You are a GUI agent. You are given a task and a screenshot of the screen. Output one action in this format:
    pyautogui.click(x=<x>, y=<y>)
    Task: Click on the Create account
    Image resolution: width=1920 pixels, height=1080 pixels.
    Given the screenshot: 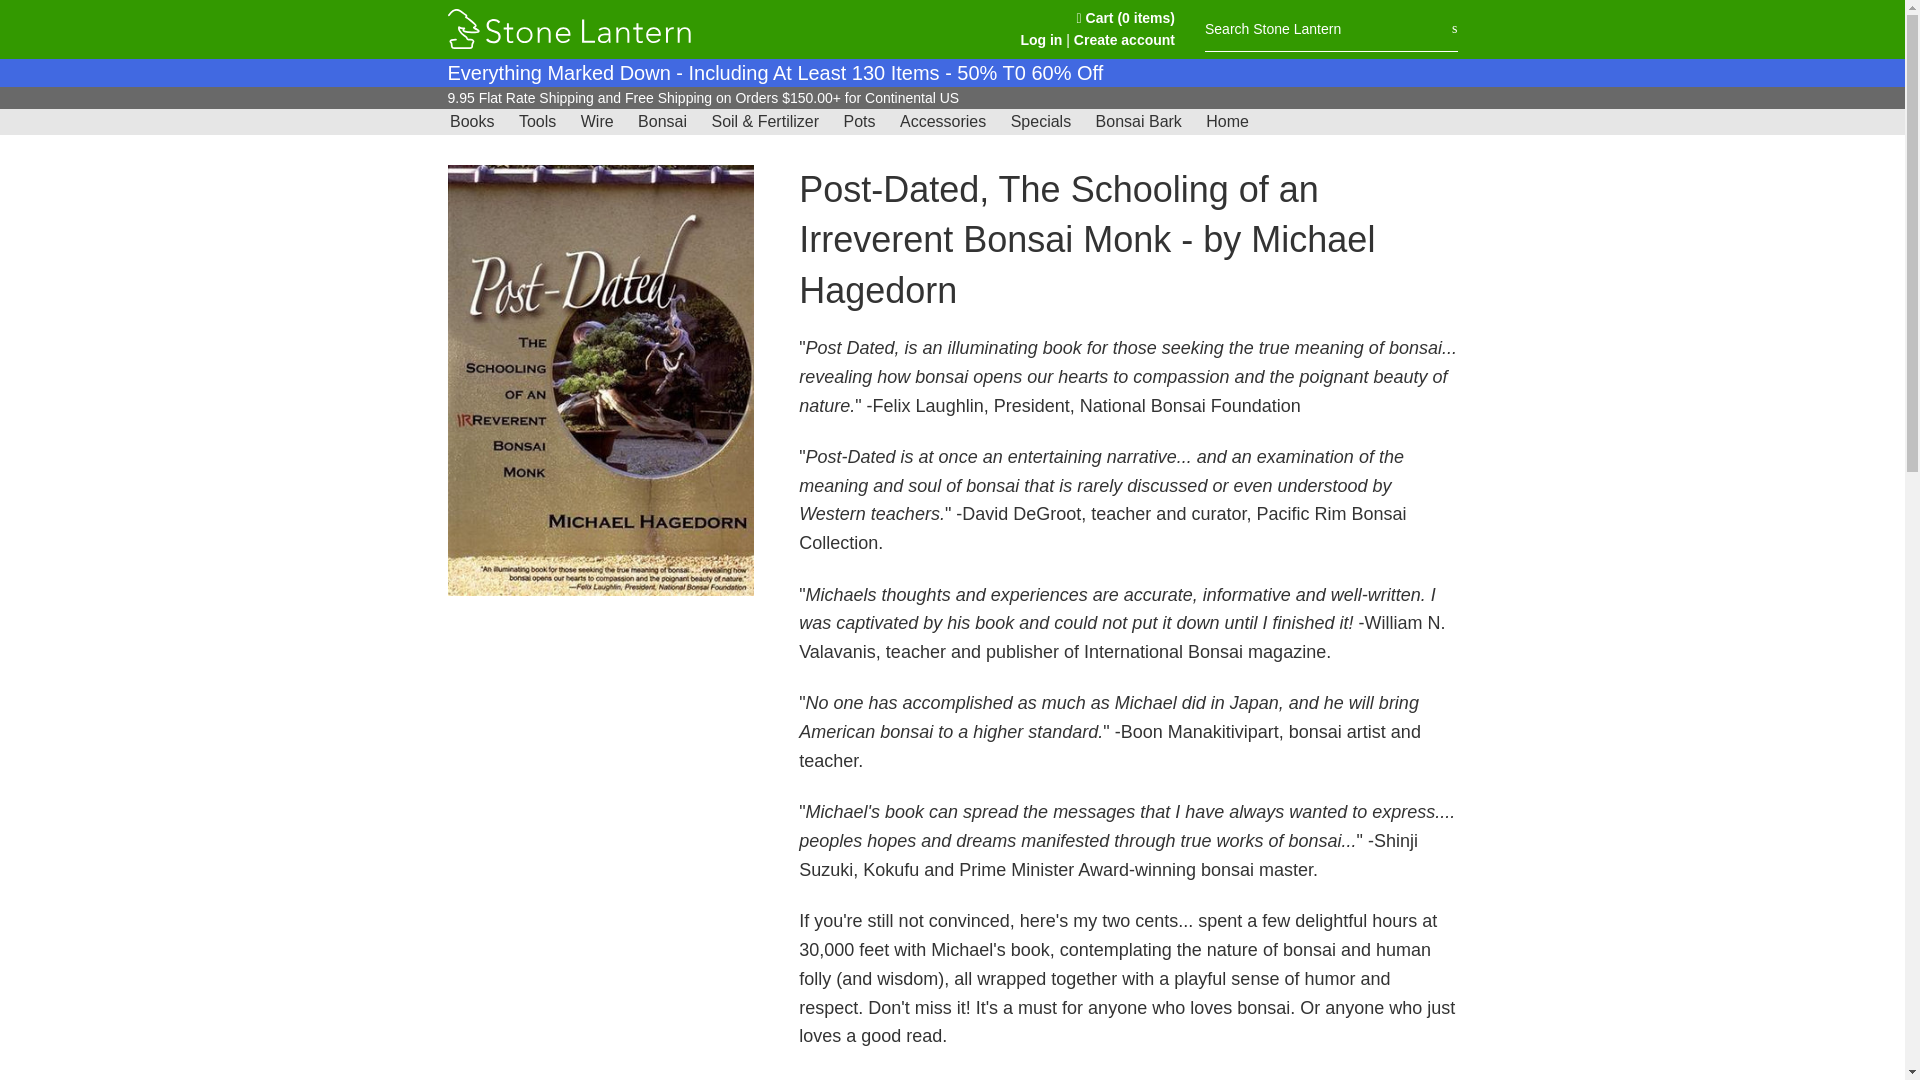 What is the action you would take?
    pyautogui.click(x=1124, y=40)
    